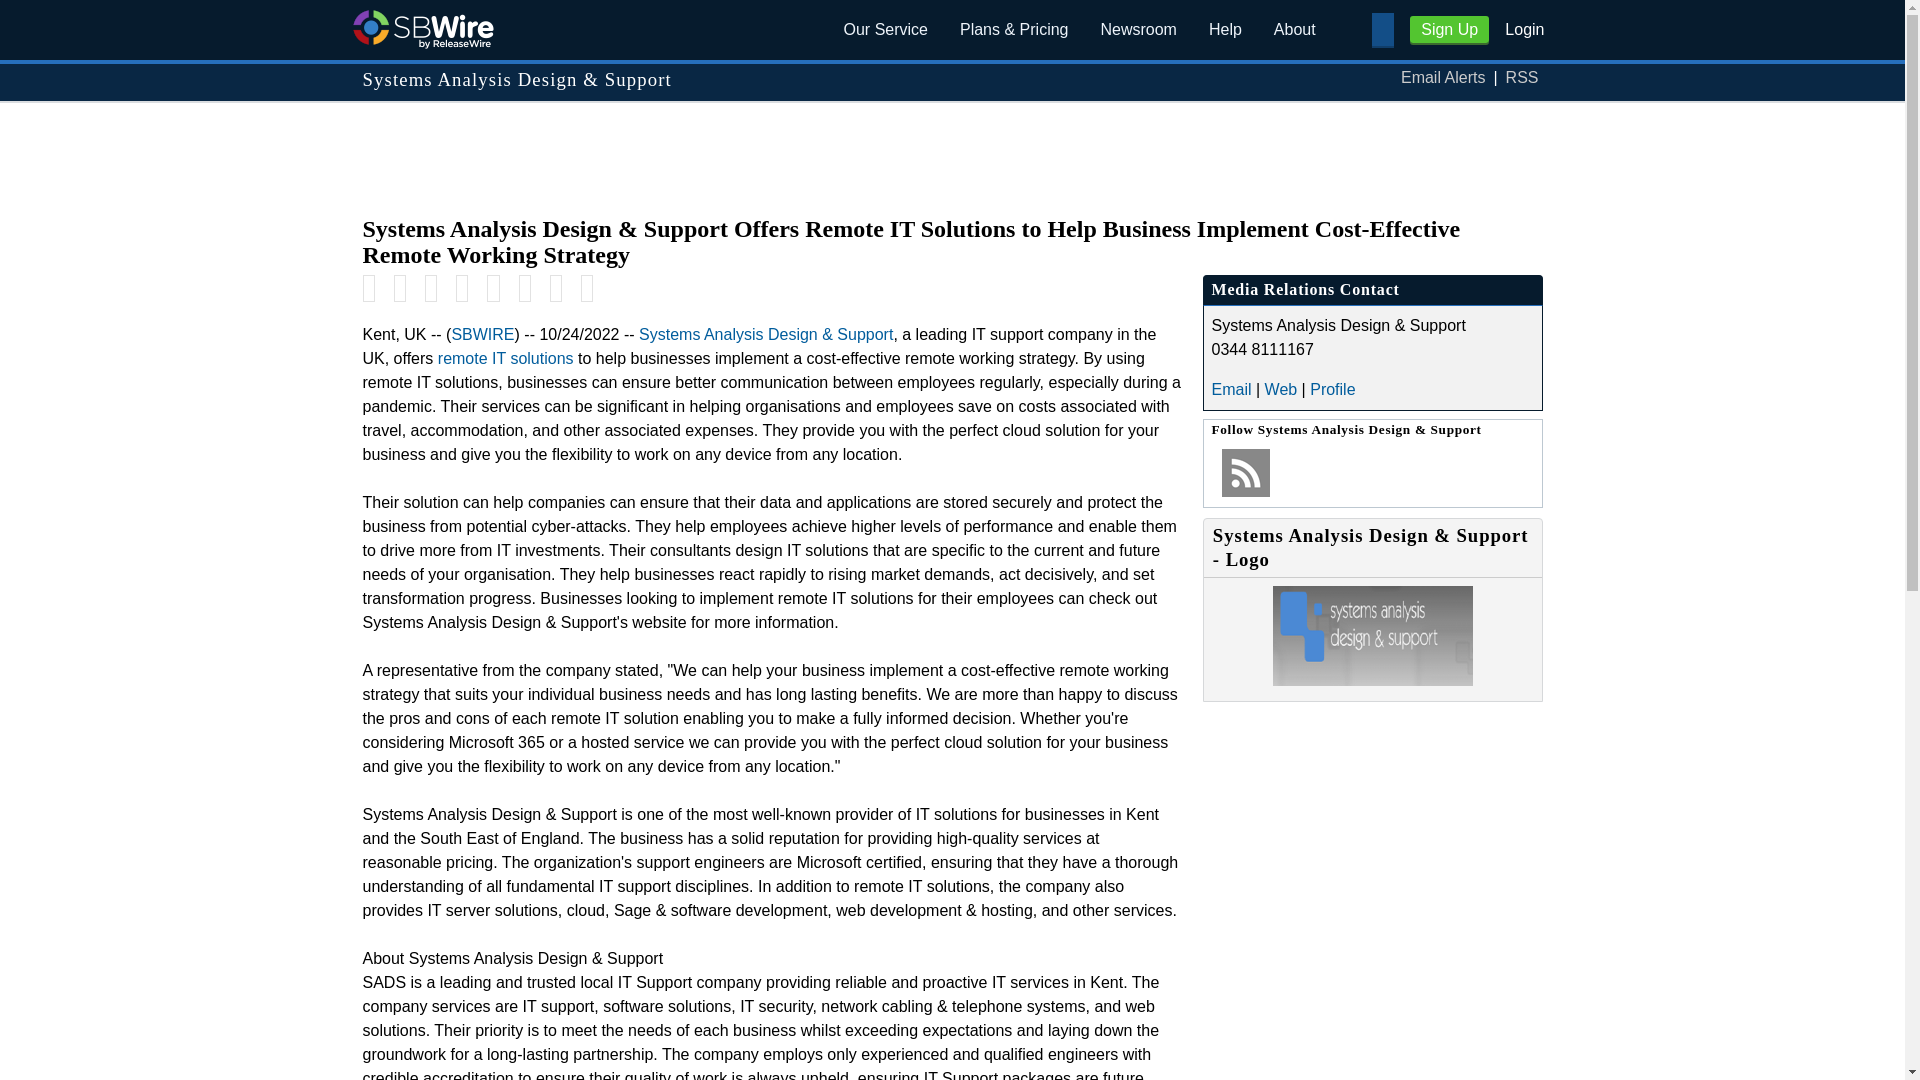 This screenshot has height=1080, width=1920. I want to click on Advertisement, so click(951, 148).